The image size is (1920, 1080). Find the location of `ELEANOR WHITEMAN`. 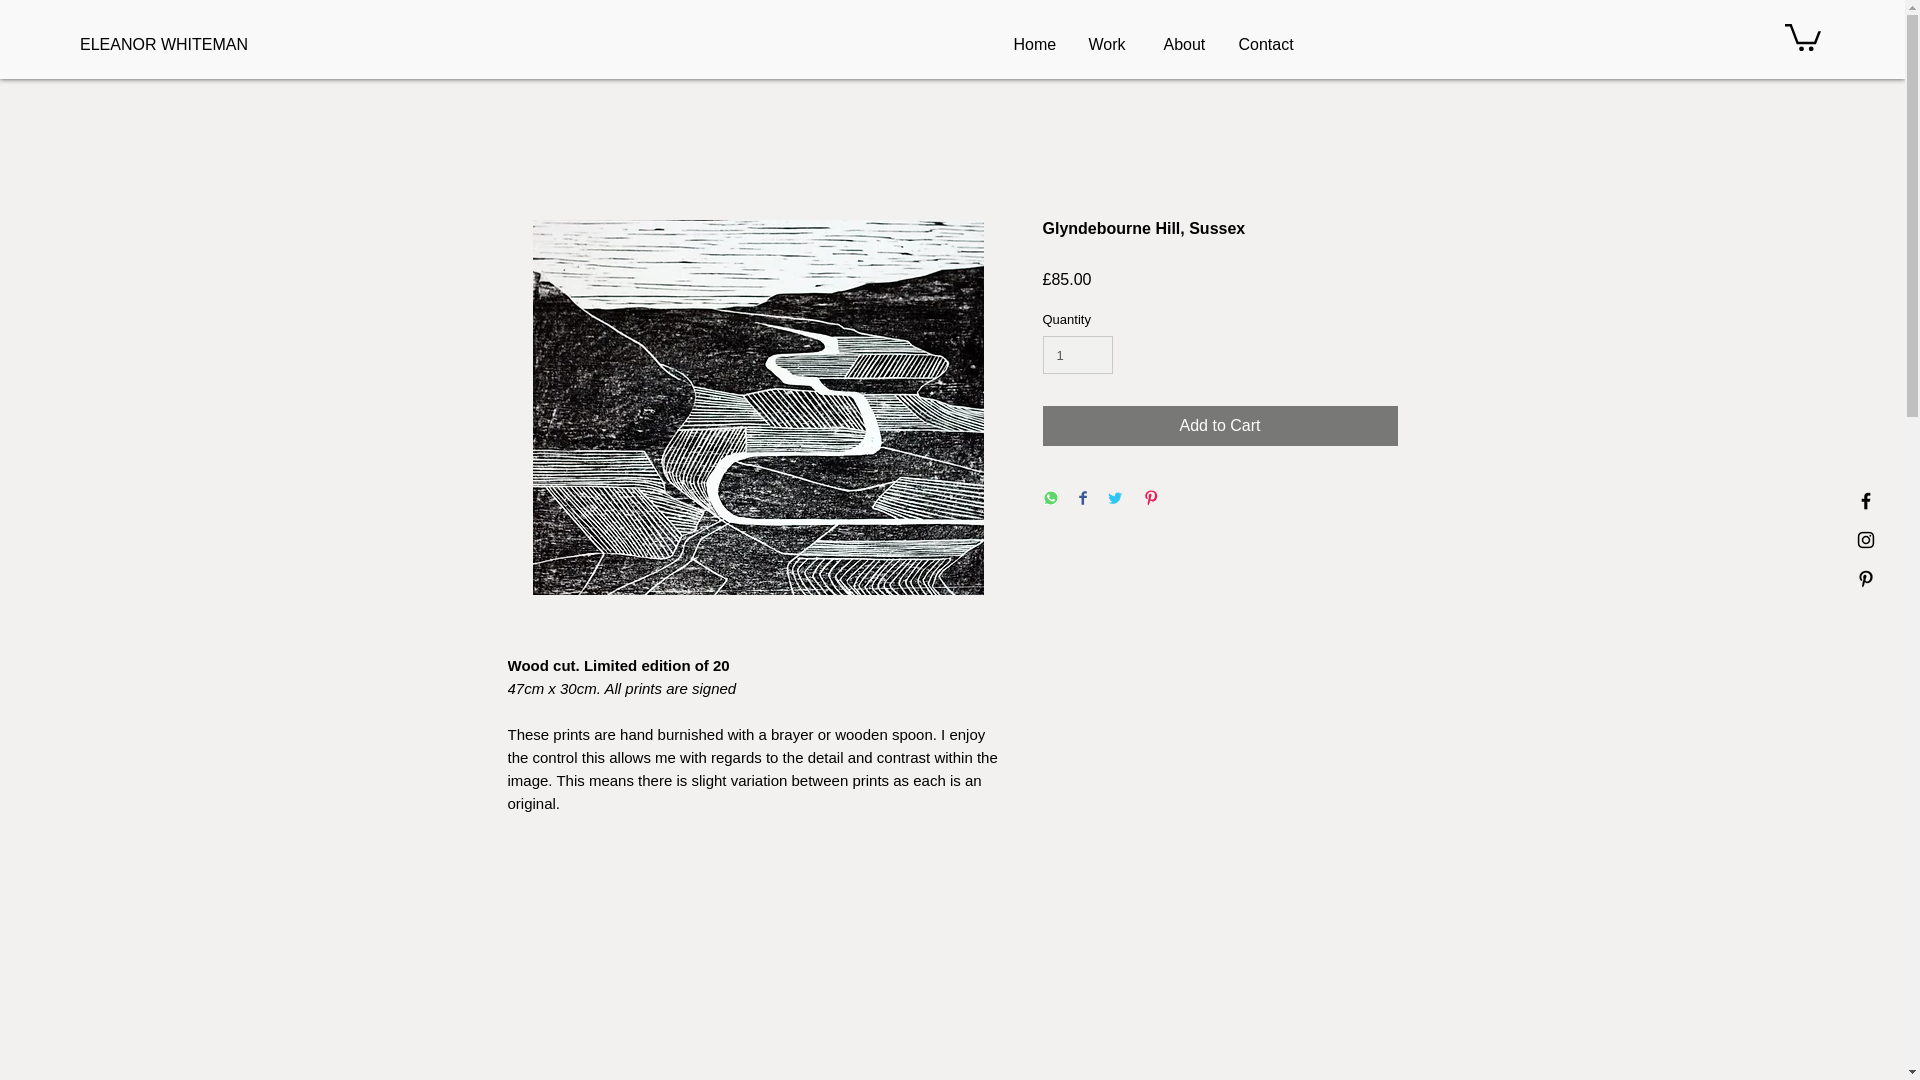

ELEANOR WHITEMAN is located at coordinates (176, 44).